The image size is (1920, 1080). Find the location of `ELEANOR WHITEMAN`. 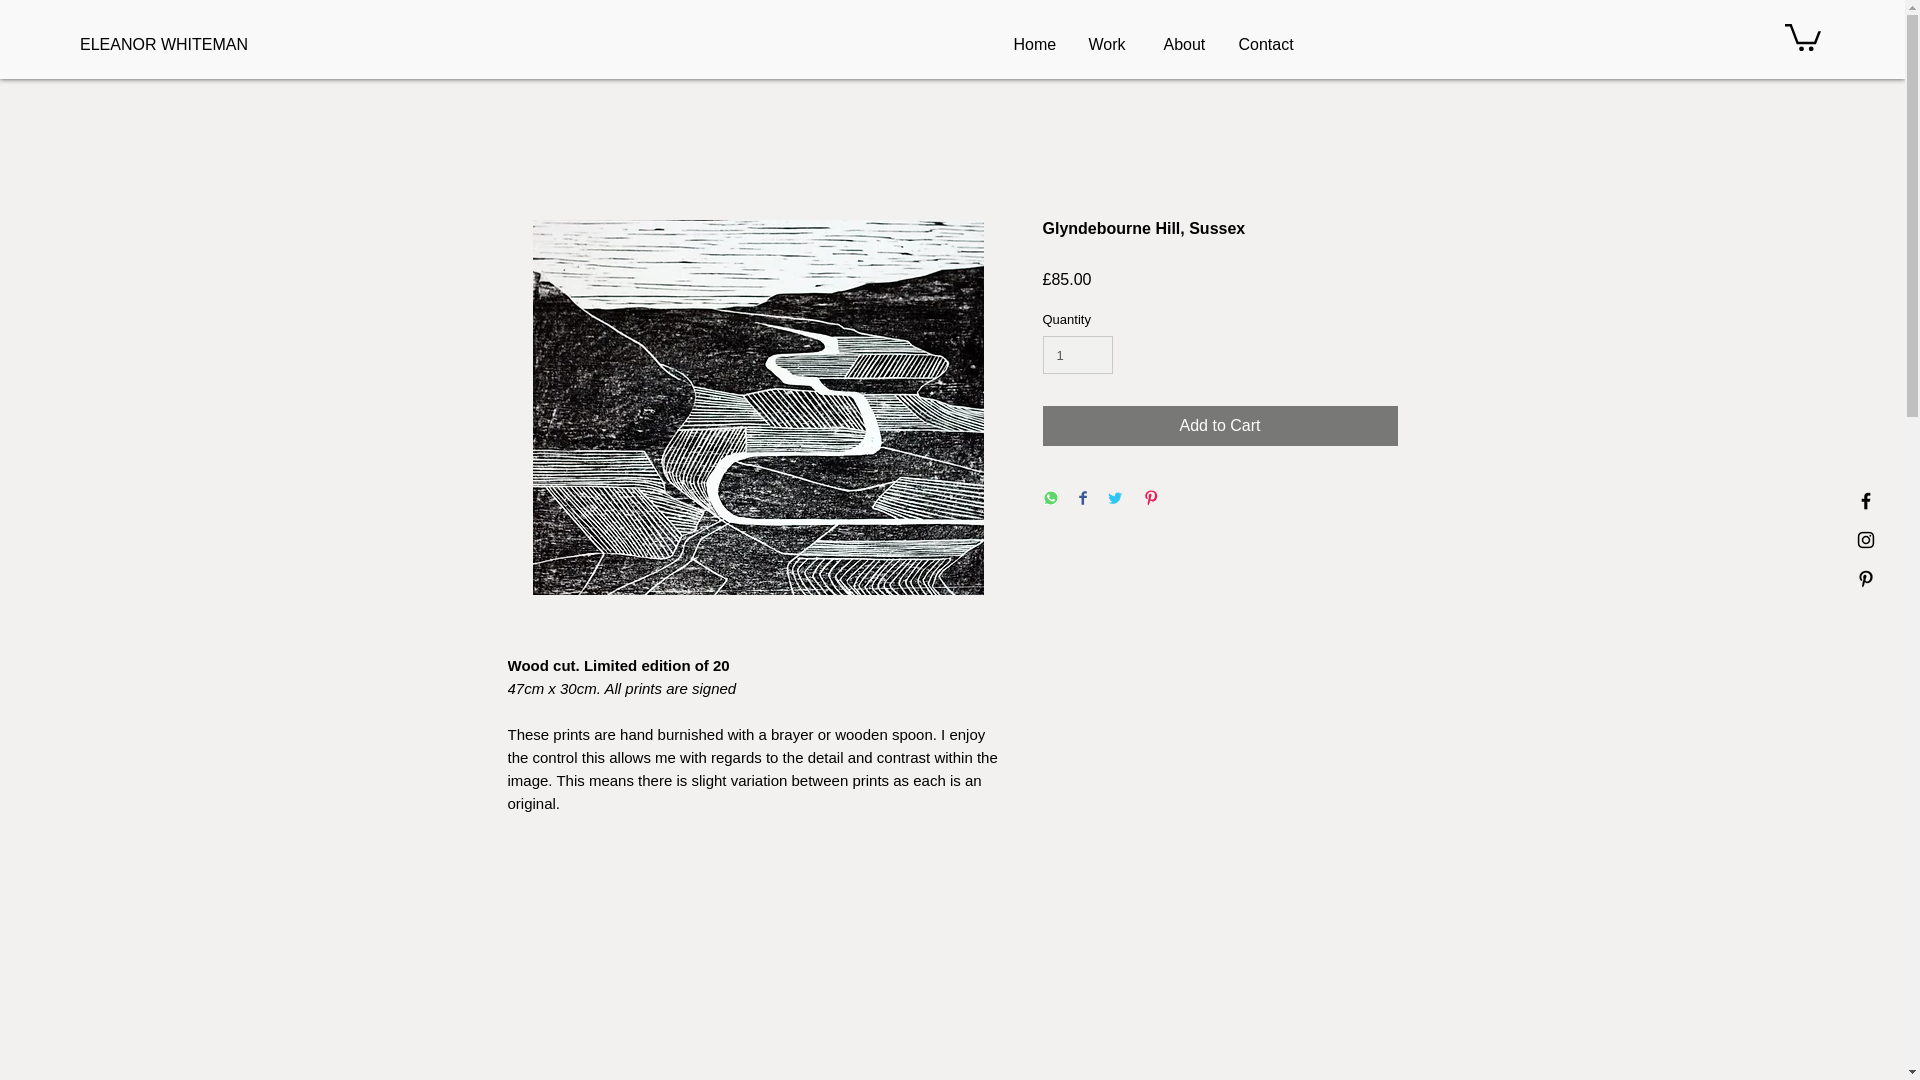

ELEANOR WHITEMAN is located at coordinates (176, 44).